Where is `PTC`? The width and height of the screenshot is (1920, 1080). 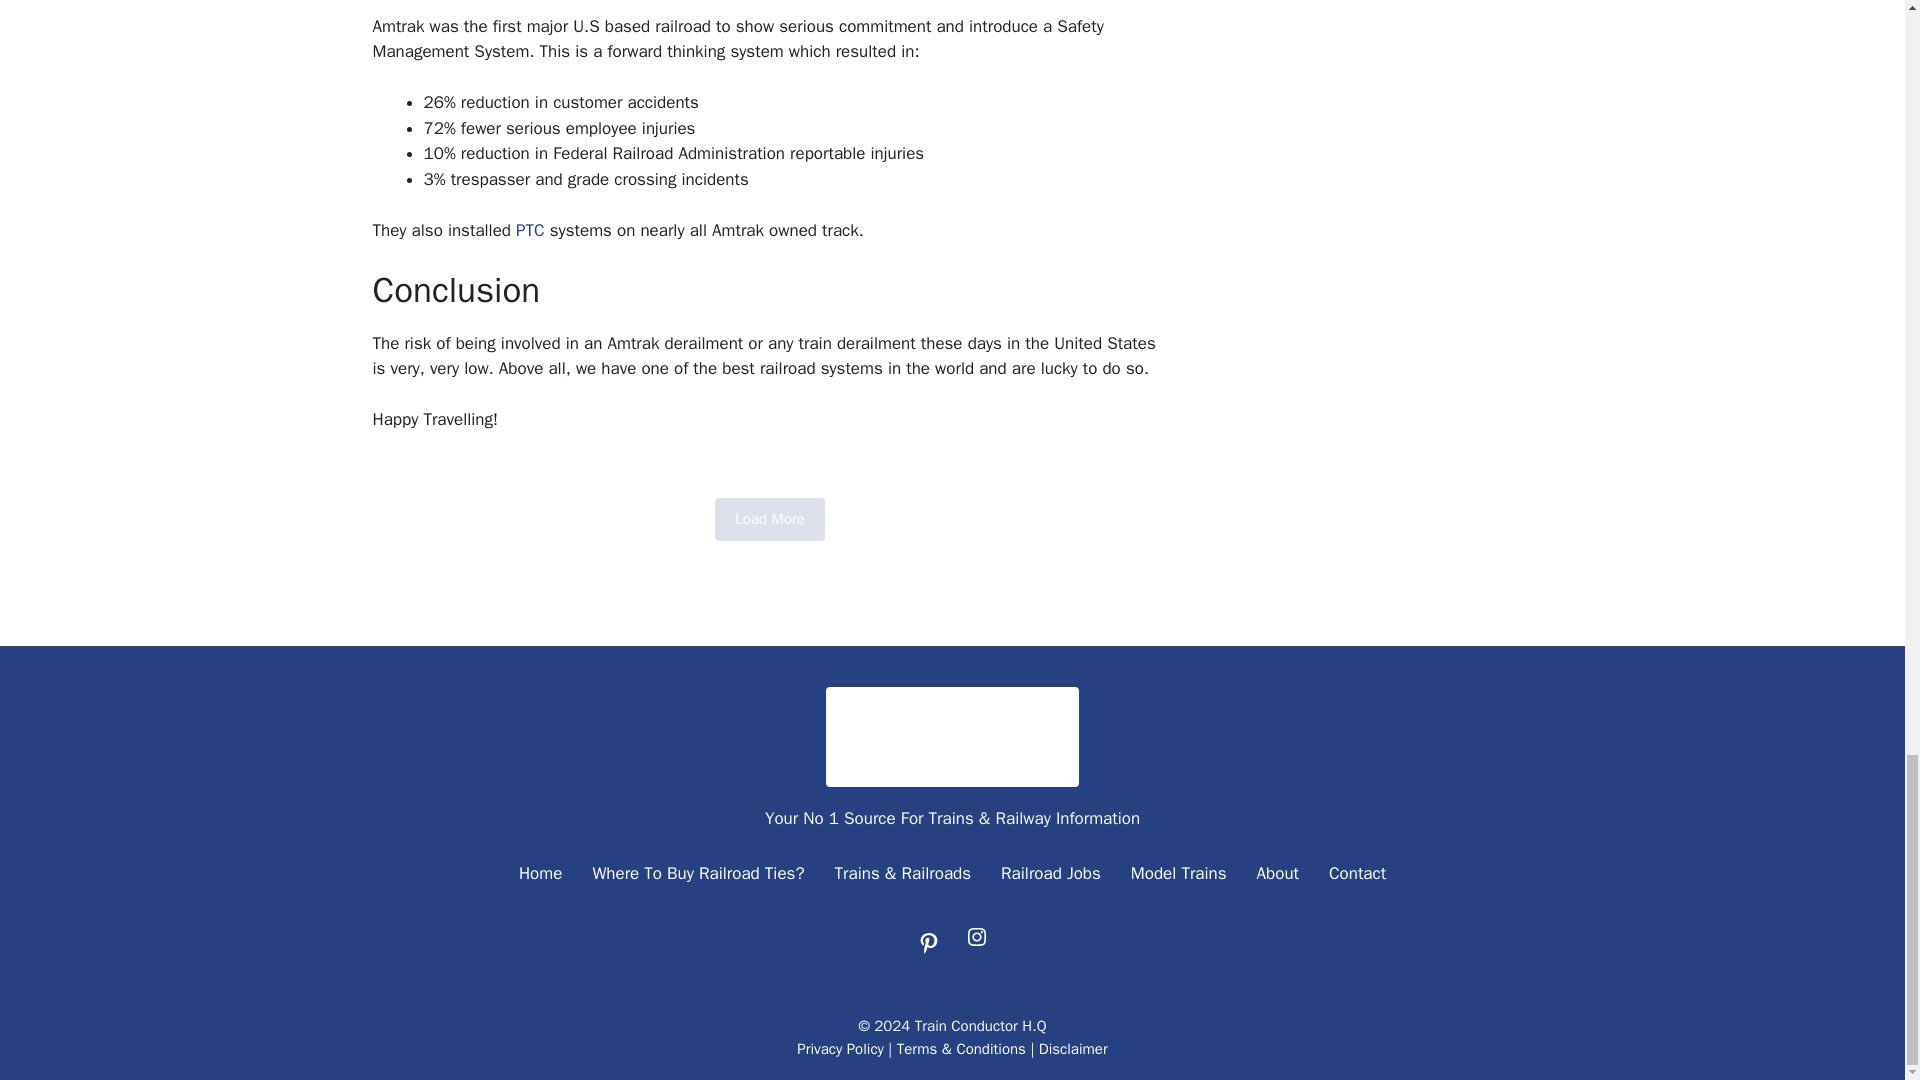
PTC is located at coordinates (530, 230).